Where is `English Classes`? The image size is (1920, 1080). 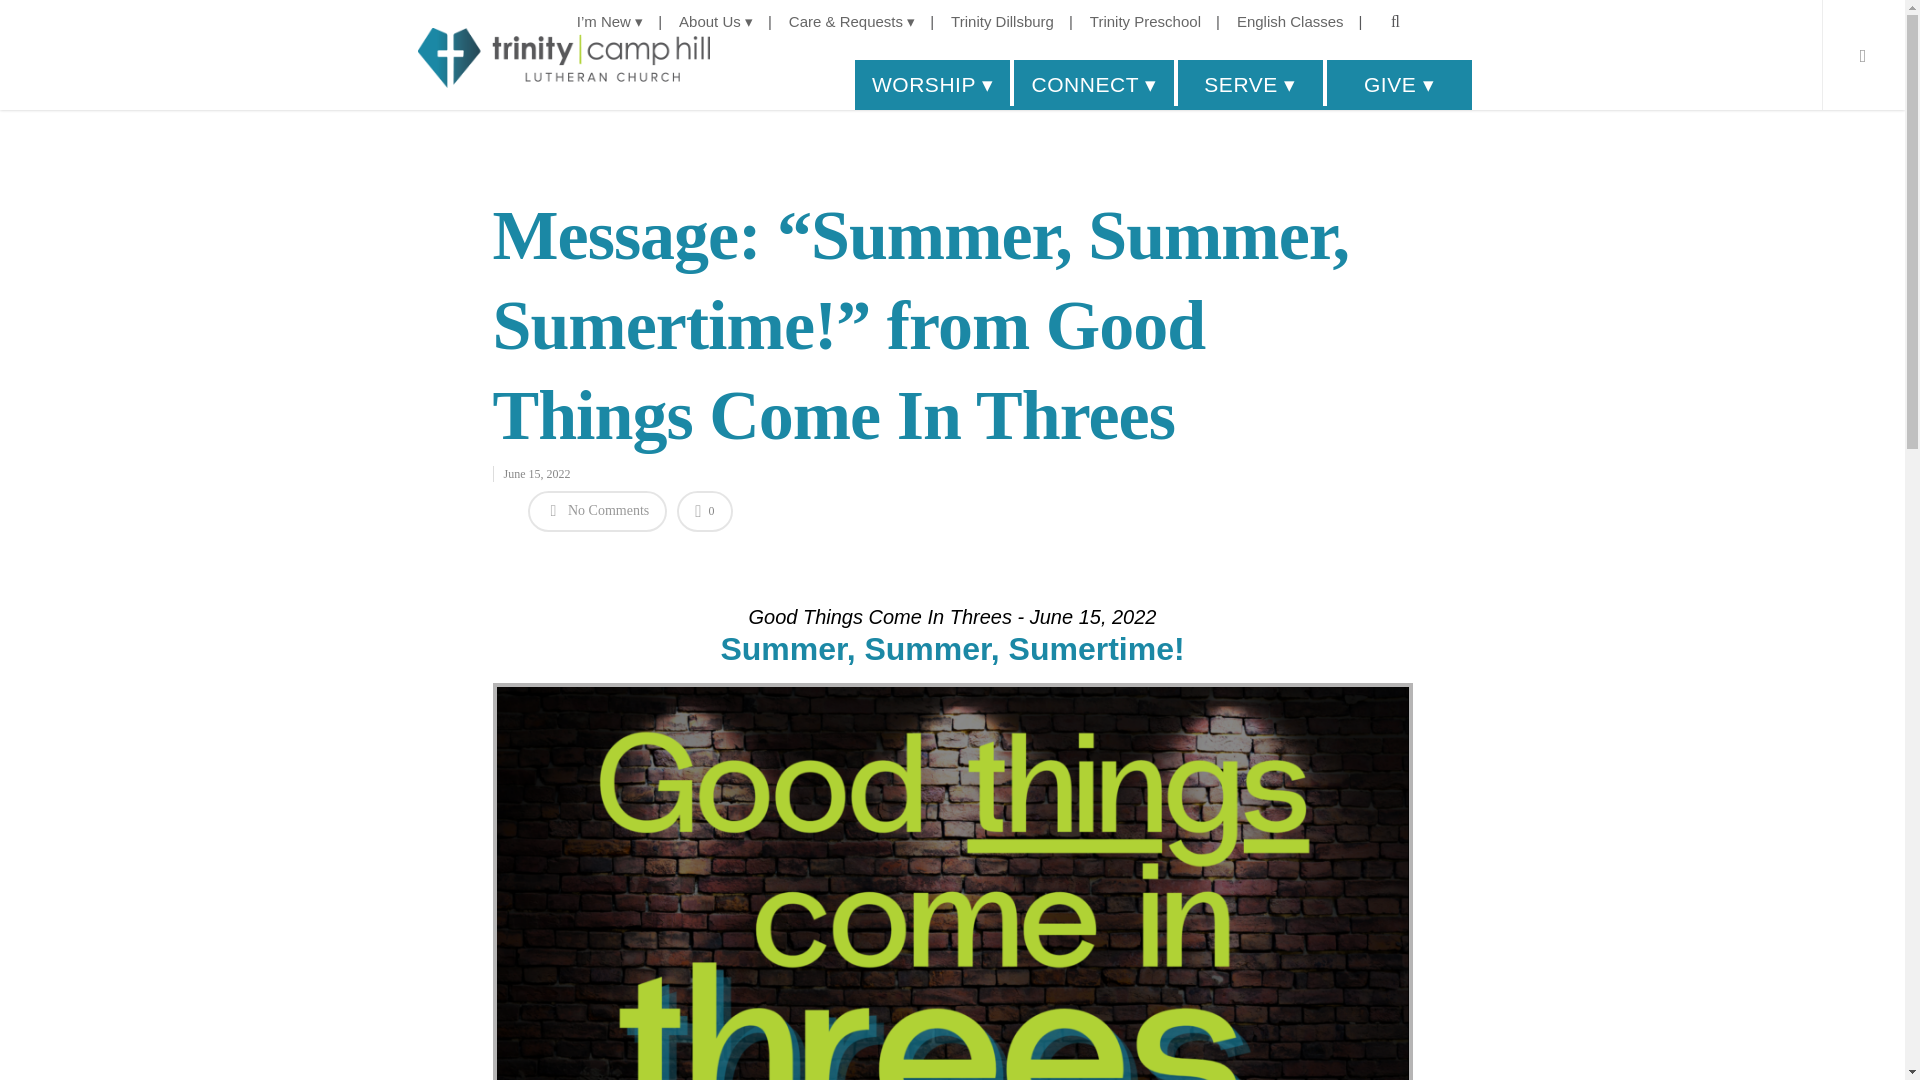
English Classes is located at coordinates (1307, 22).